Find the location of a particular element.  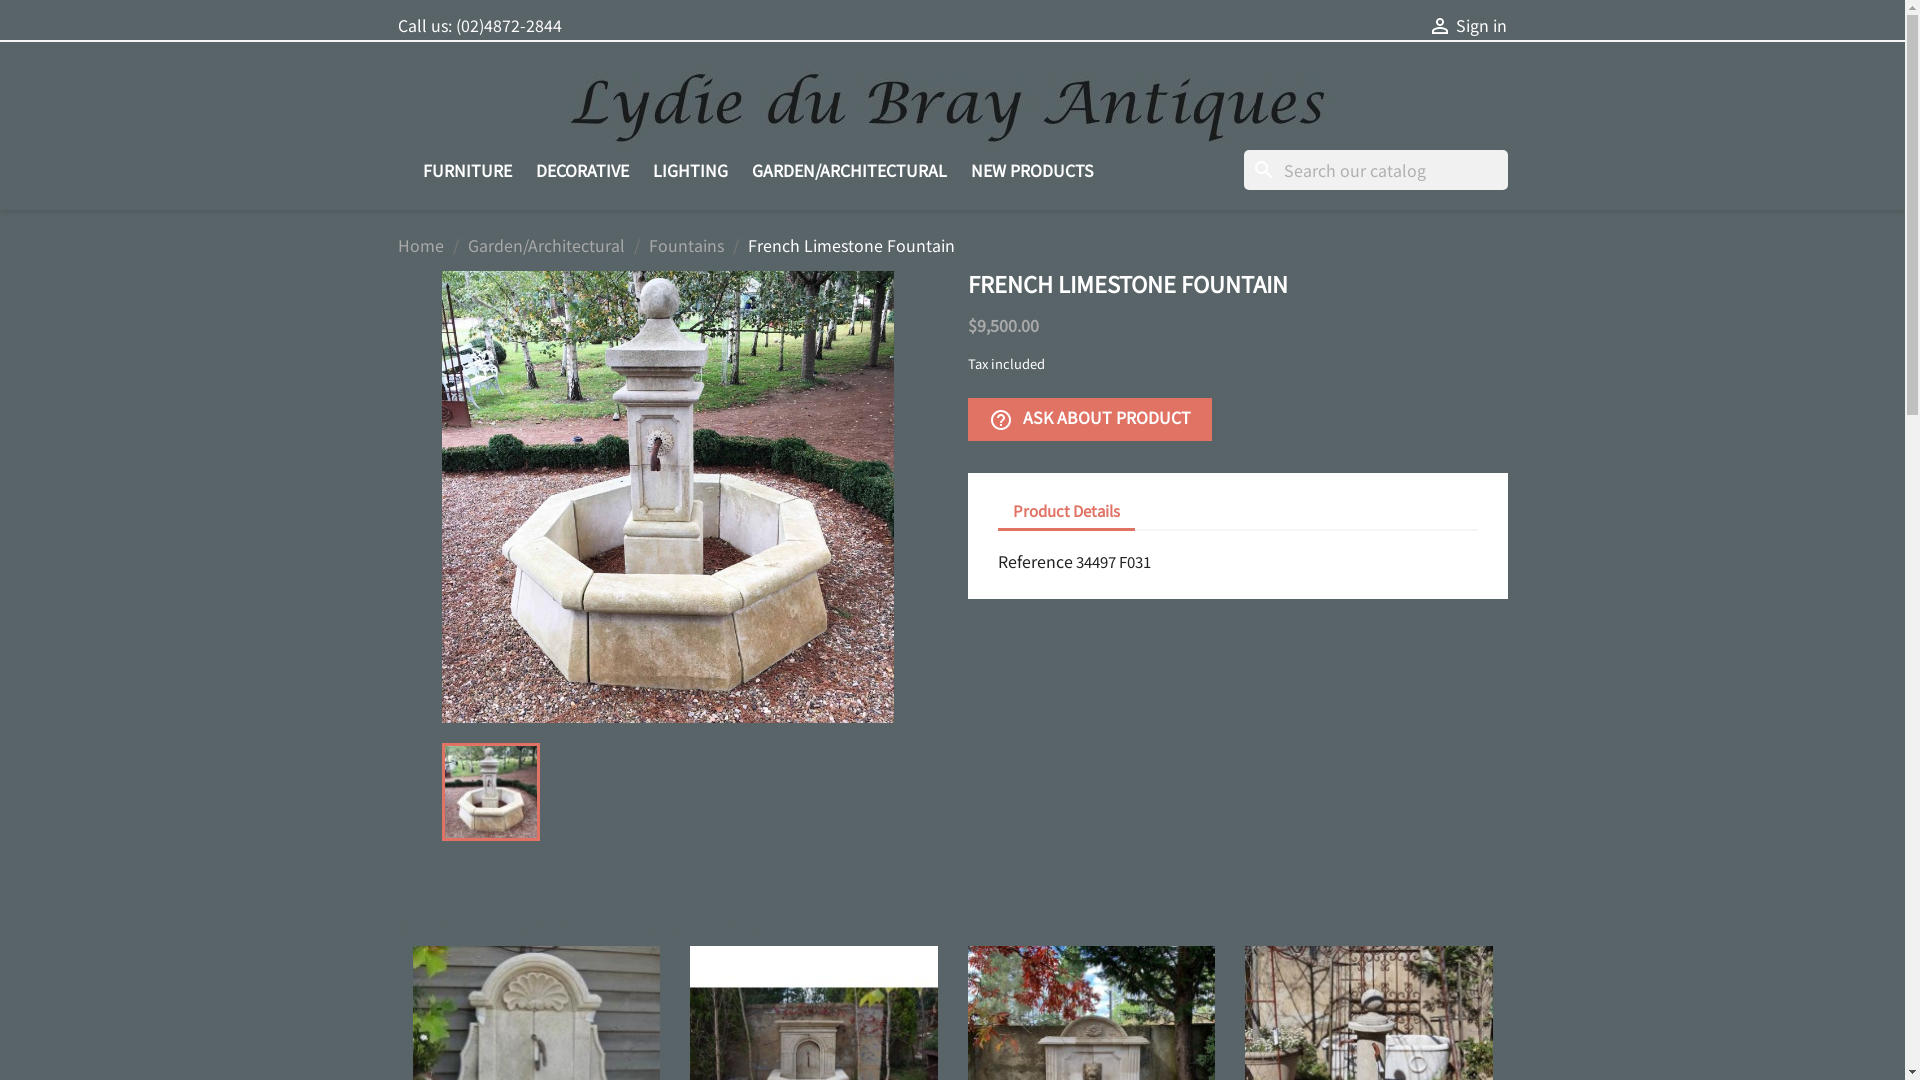

Garden/Architectural is located at coordinates (546, 245).